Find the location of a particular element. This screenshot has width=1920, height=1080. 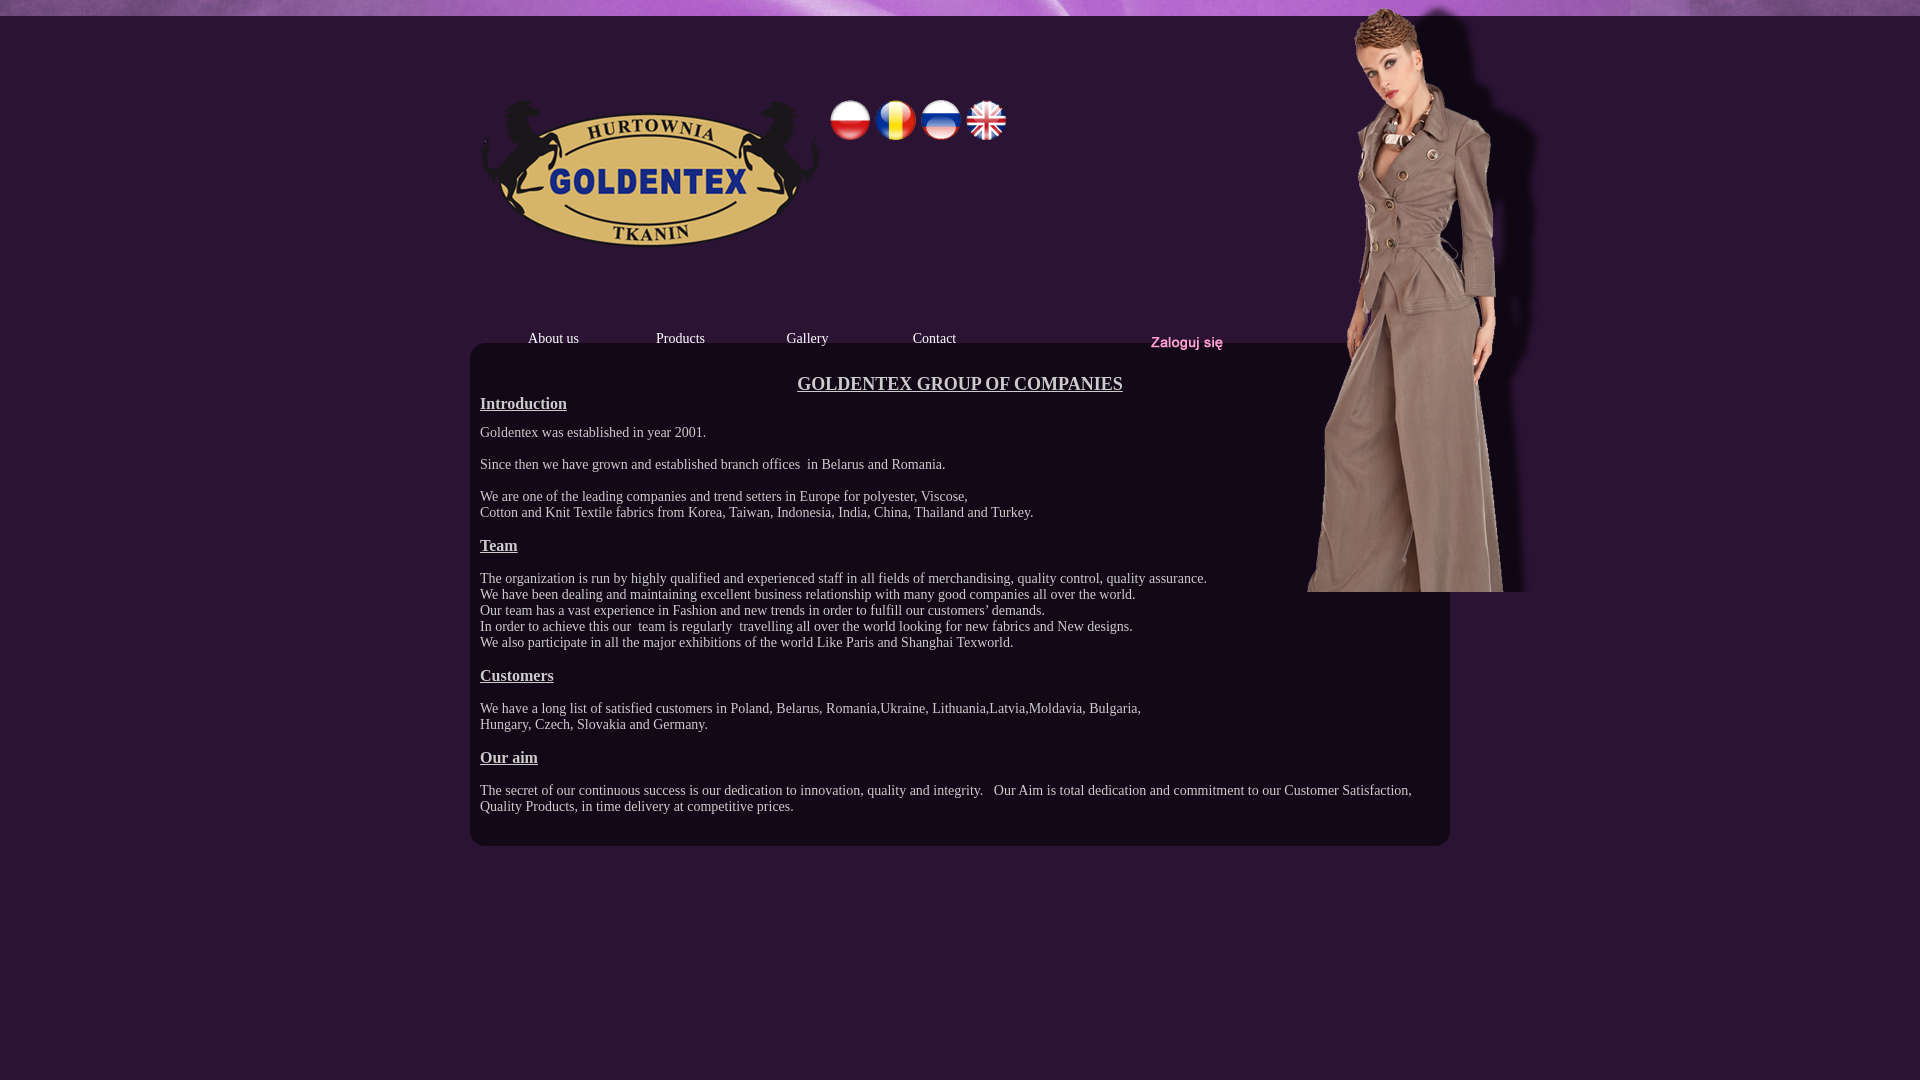

przeslij is located at coordinates (1186, 342).